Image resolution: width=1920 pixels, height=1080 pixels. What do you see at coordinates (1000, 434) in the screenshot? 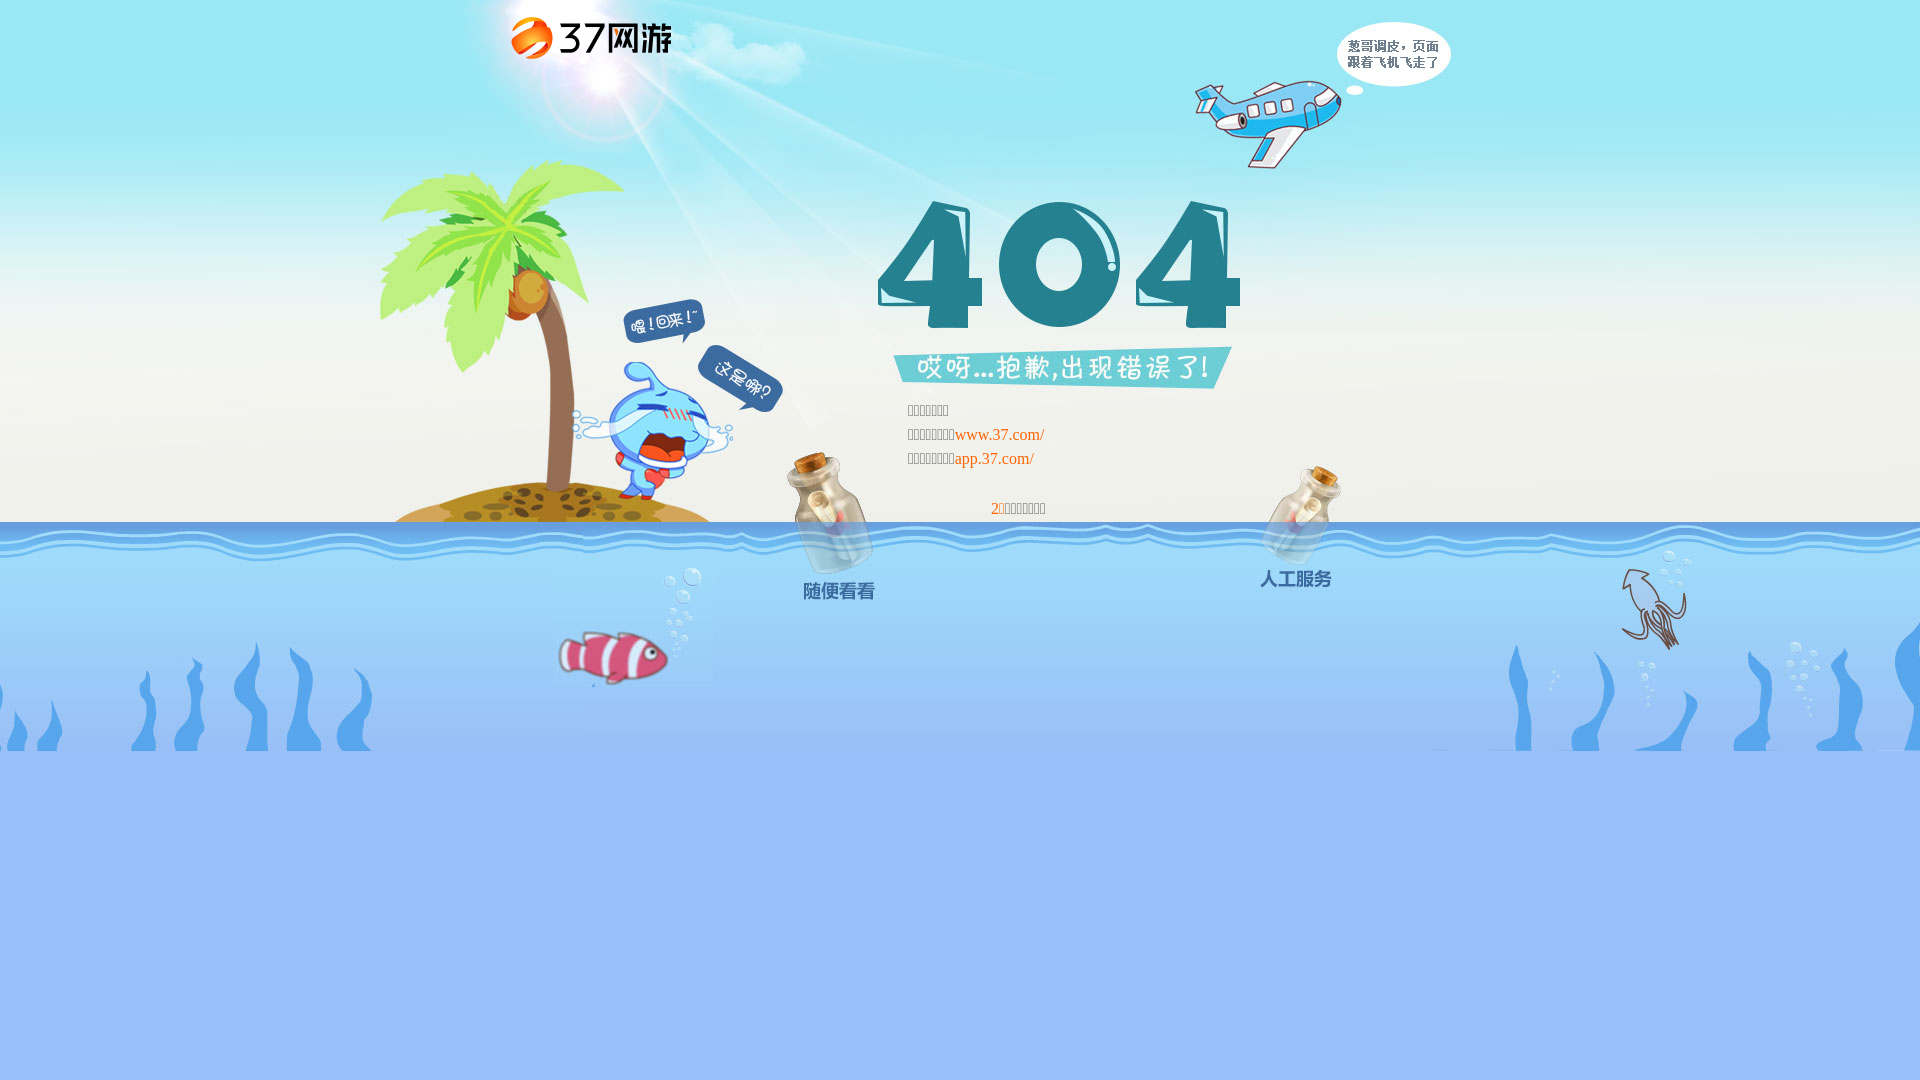
I see `www.37.com/` at bounding box center [1000, 434].